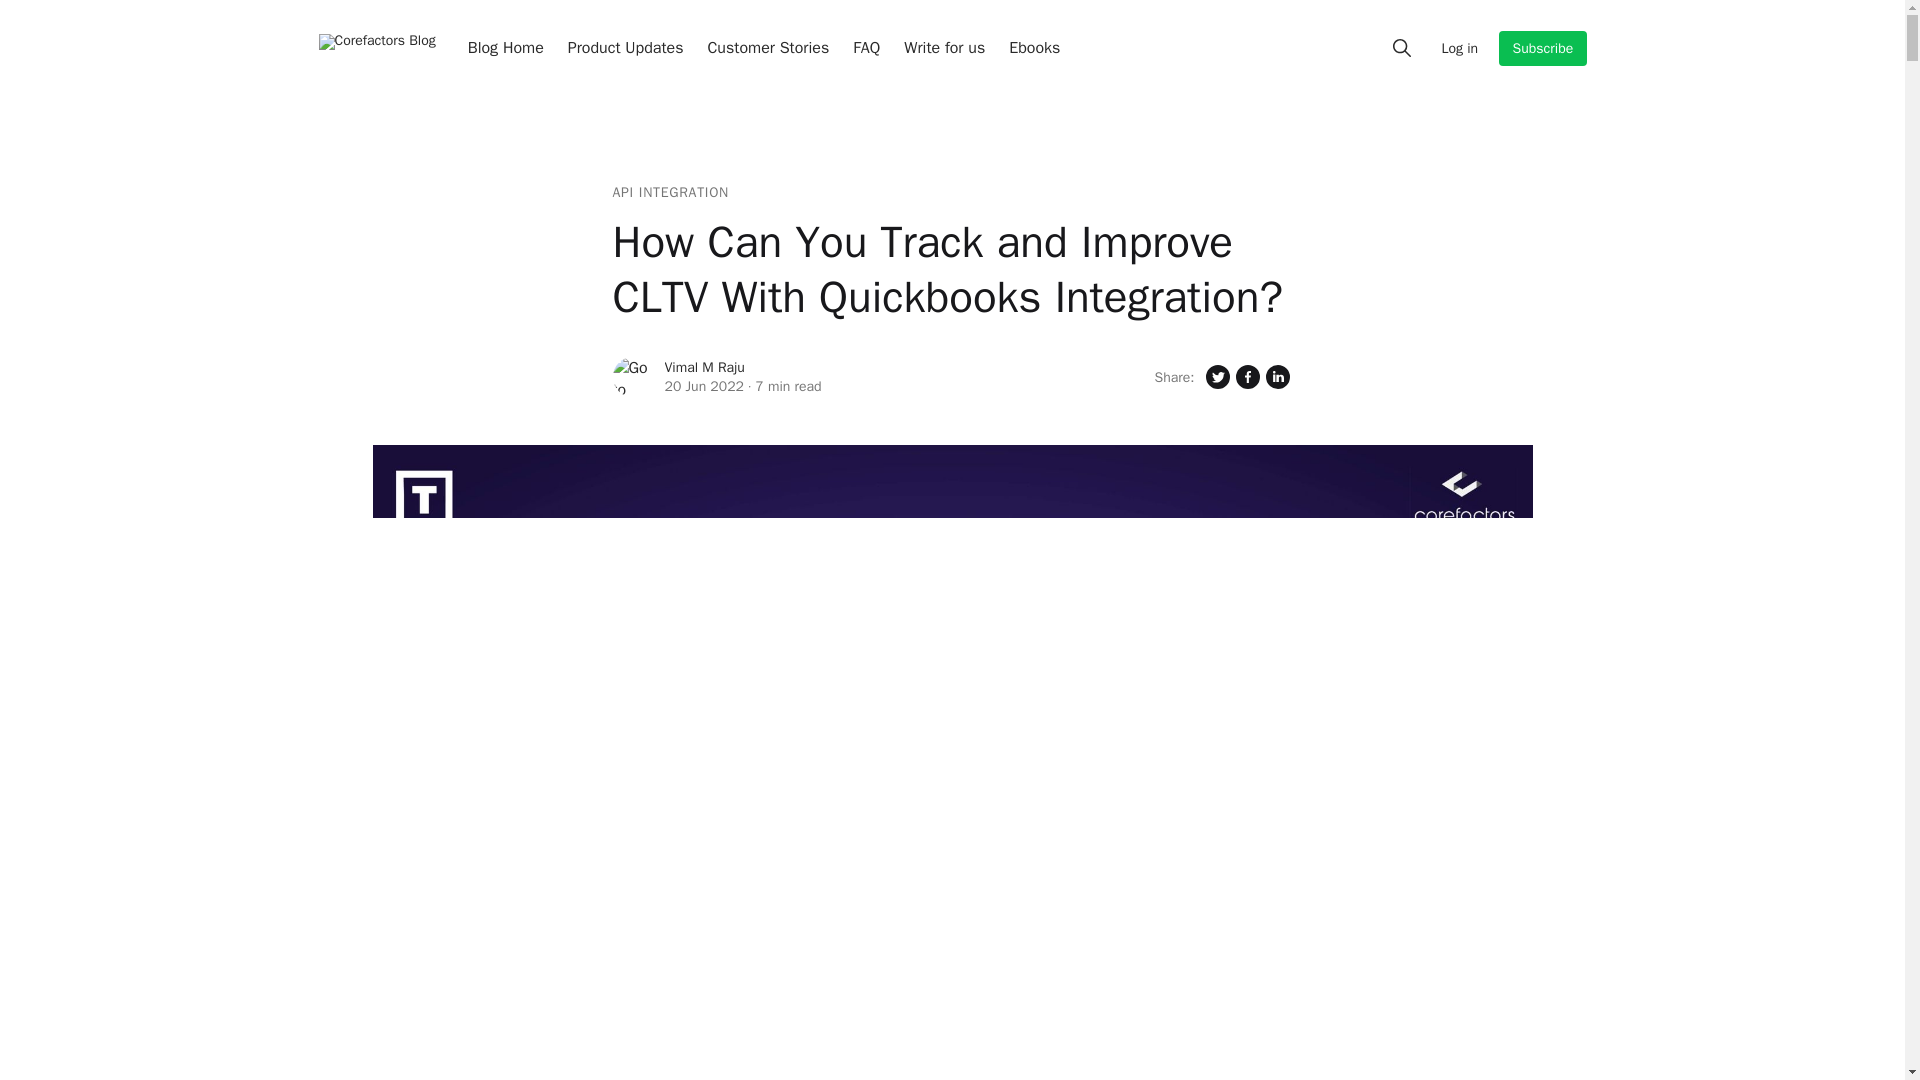 The image size is (1920, 1080). I want to click on Ebooks, so click(1034, 48).